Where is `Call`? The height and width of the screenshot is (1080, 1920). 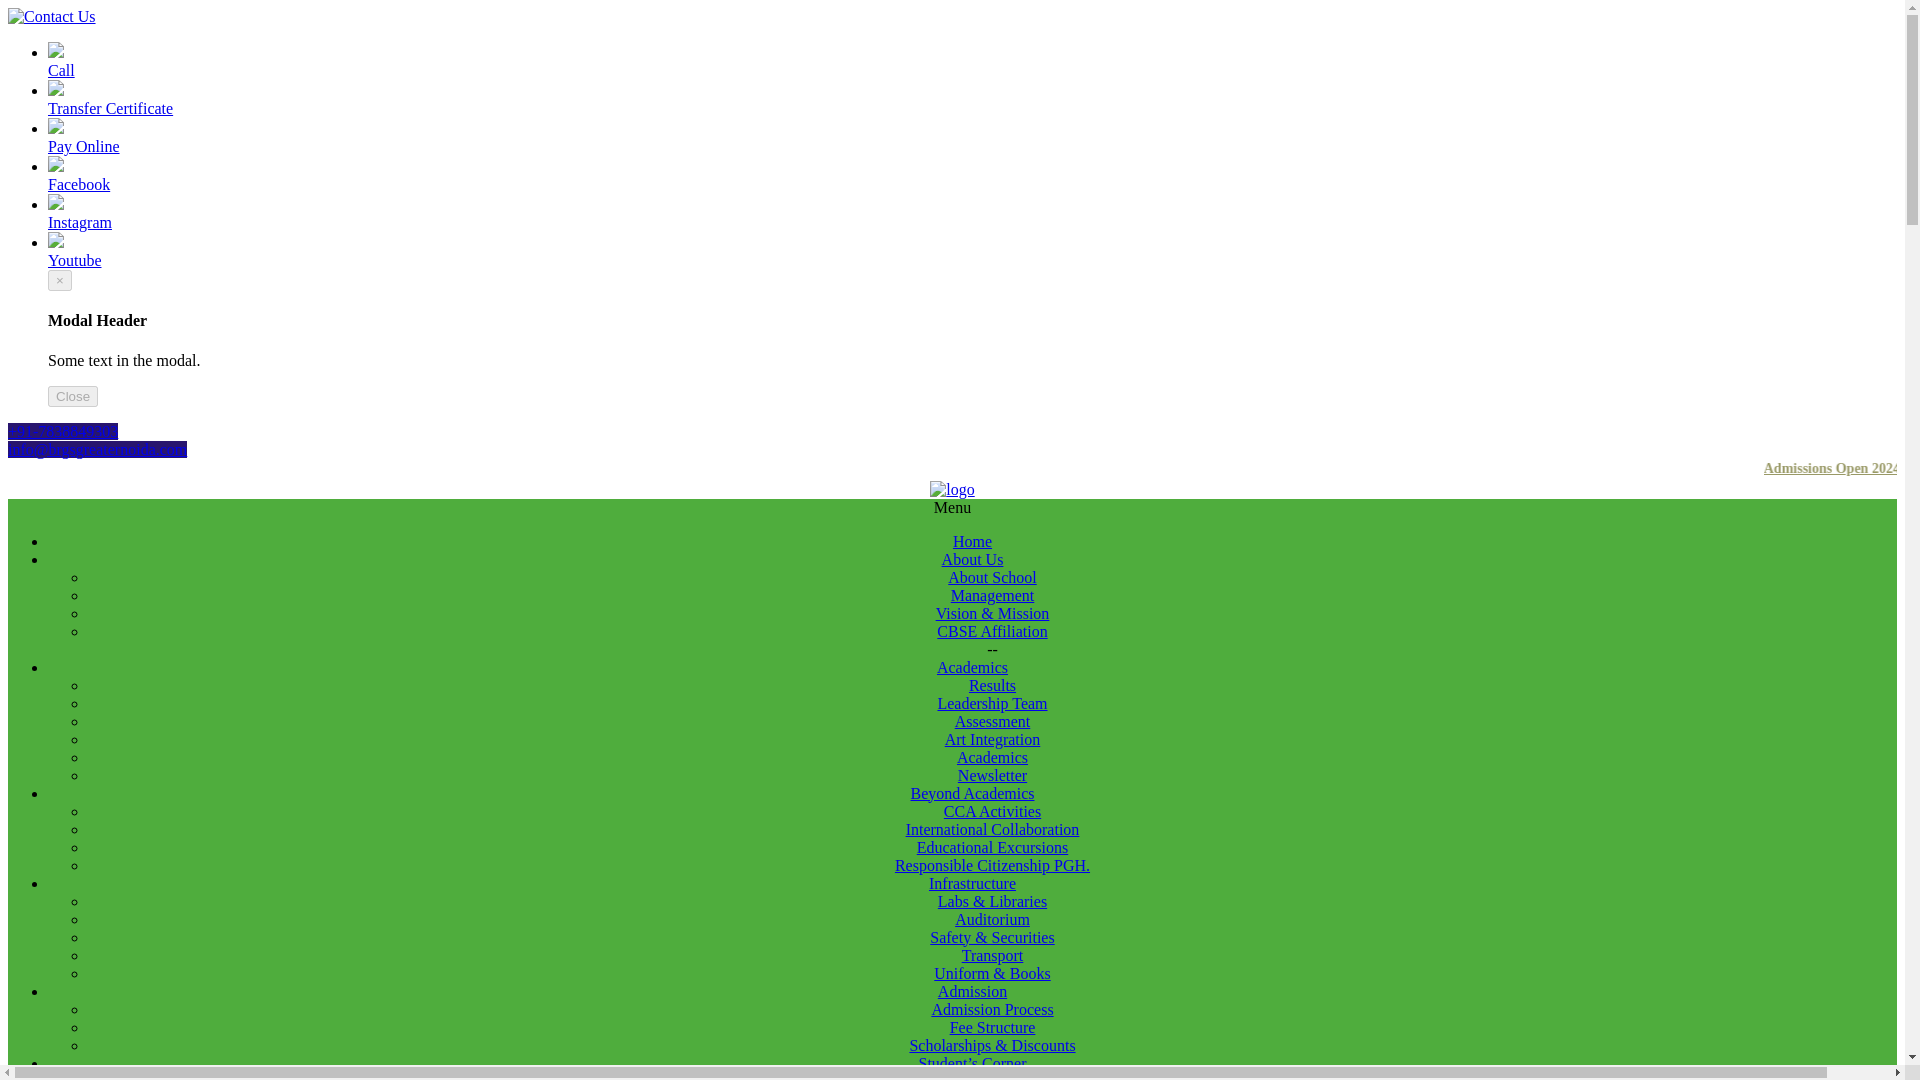 Call is located at coordinates (972, 60).